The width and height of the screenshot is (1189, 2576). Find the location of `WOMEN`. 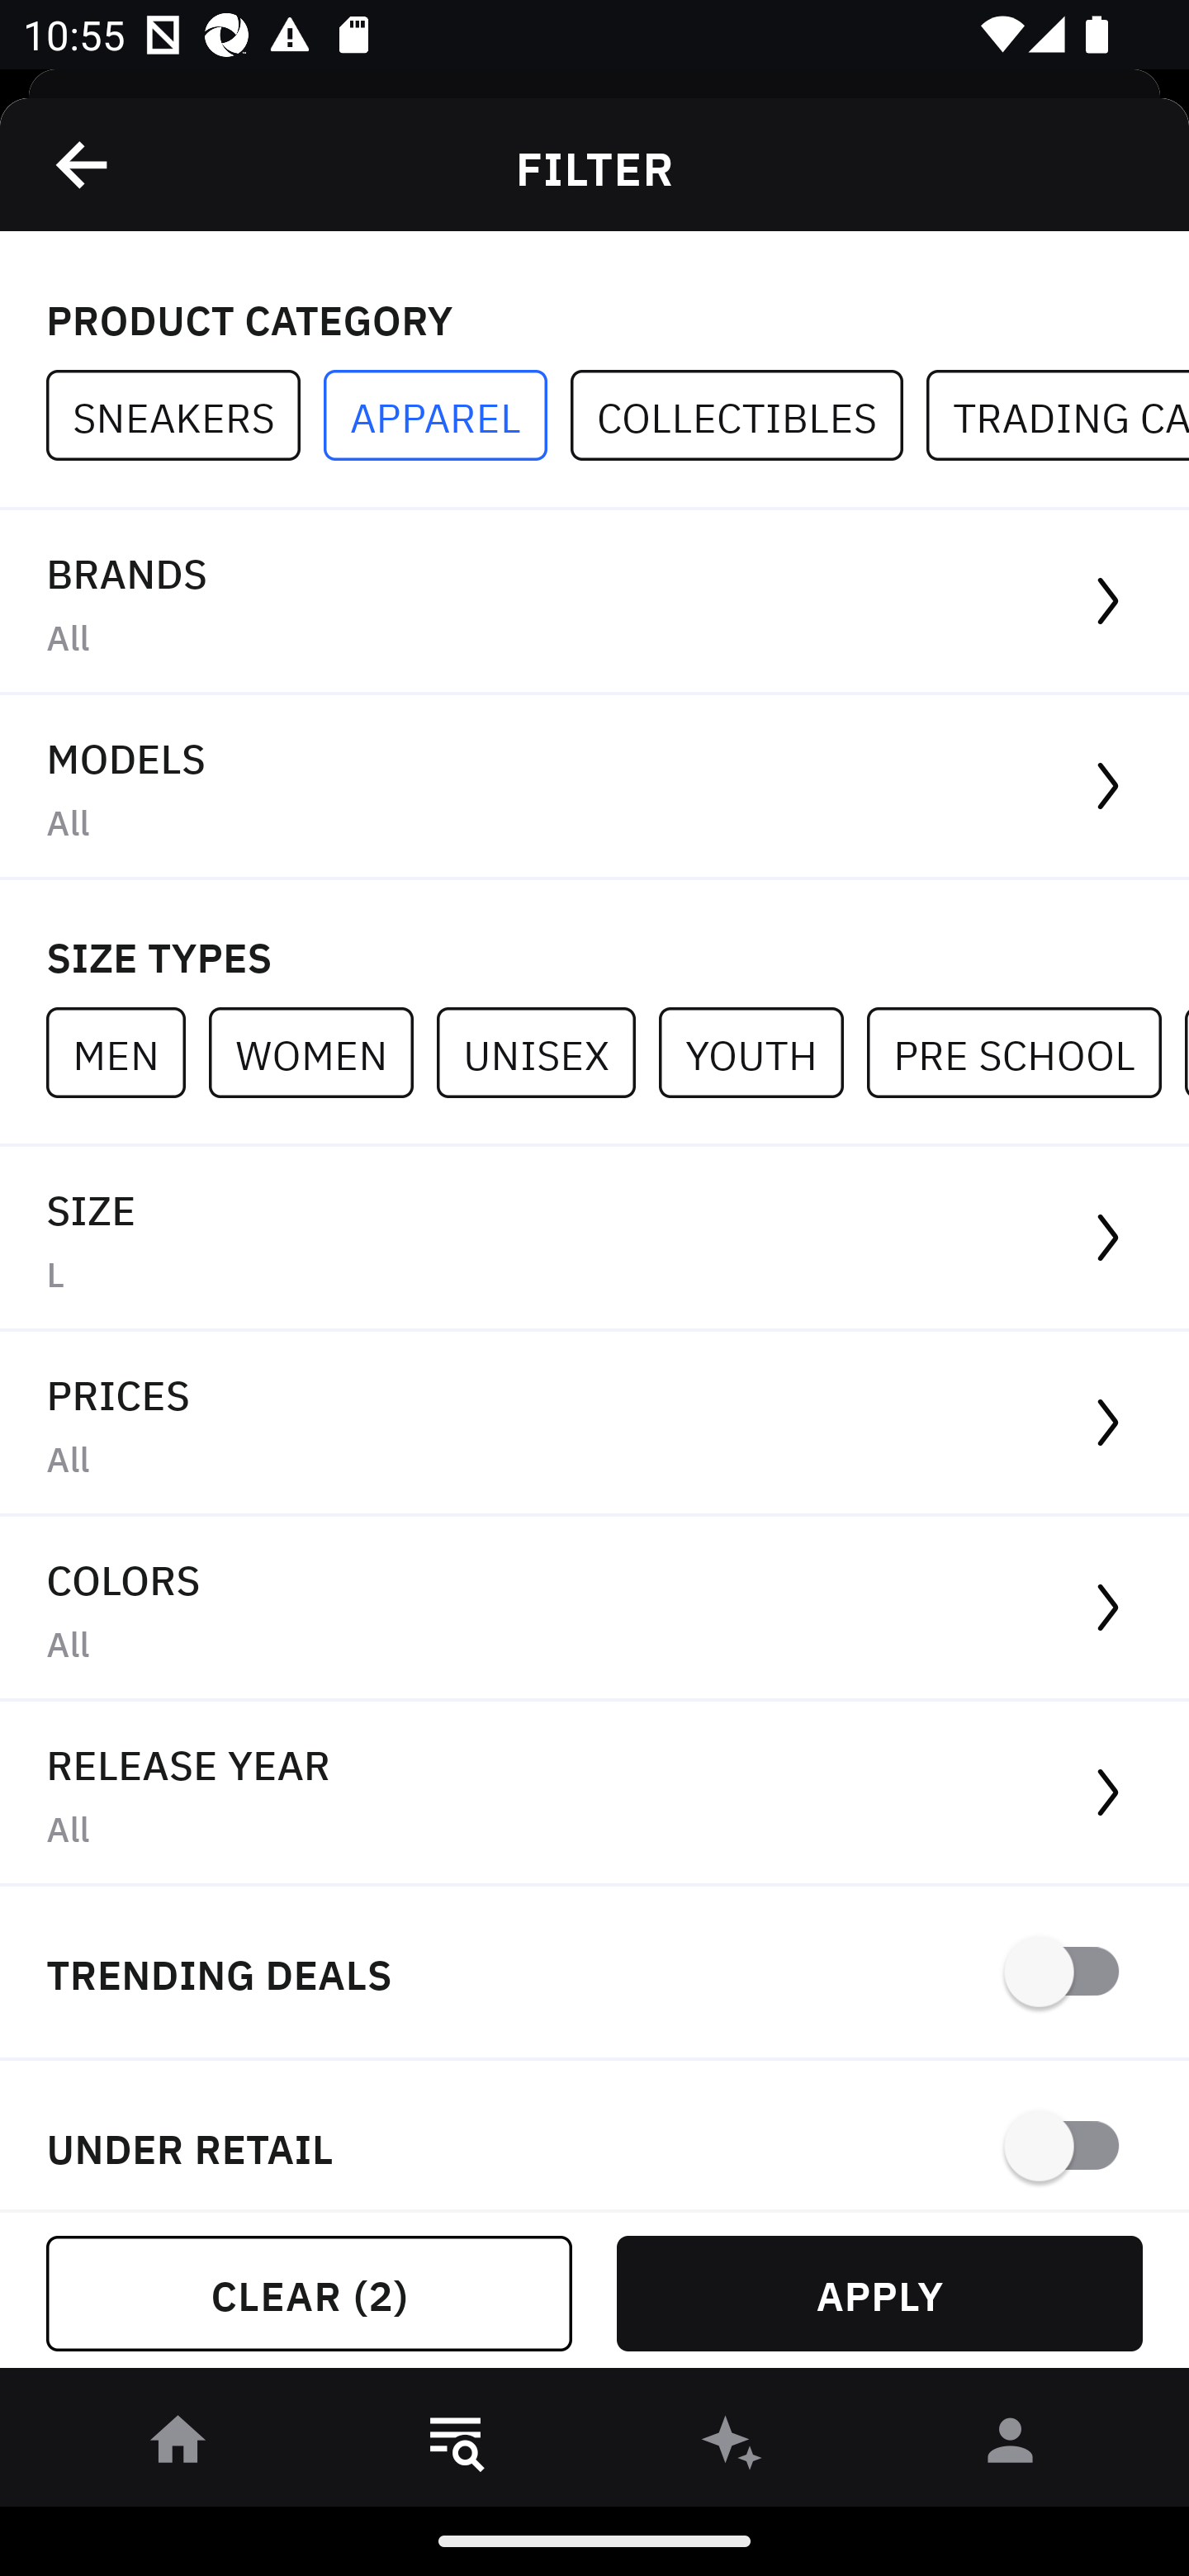

WOMEN is located at coordinates (322, 1052).